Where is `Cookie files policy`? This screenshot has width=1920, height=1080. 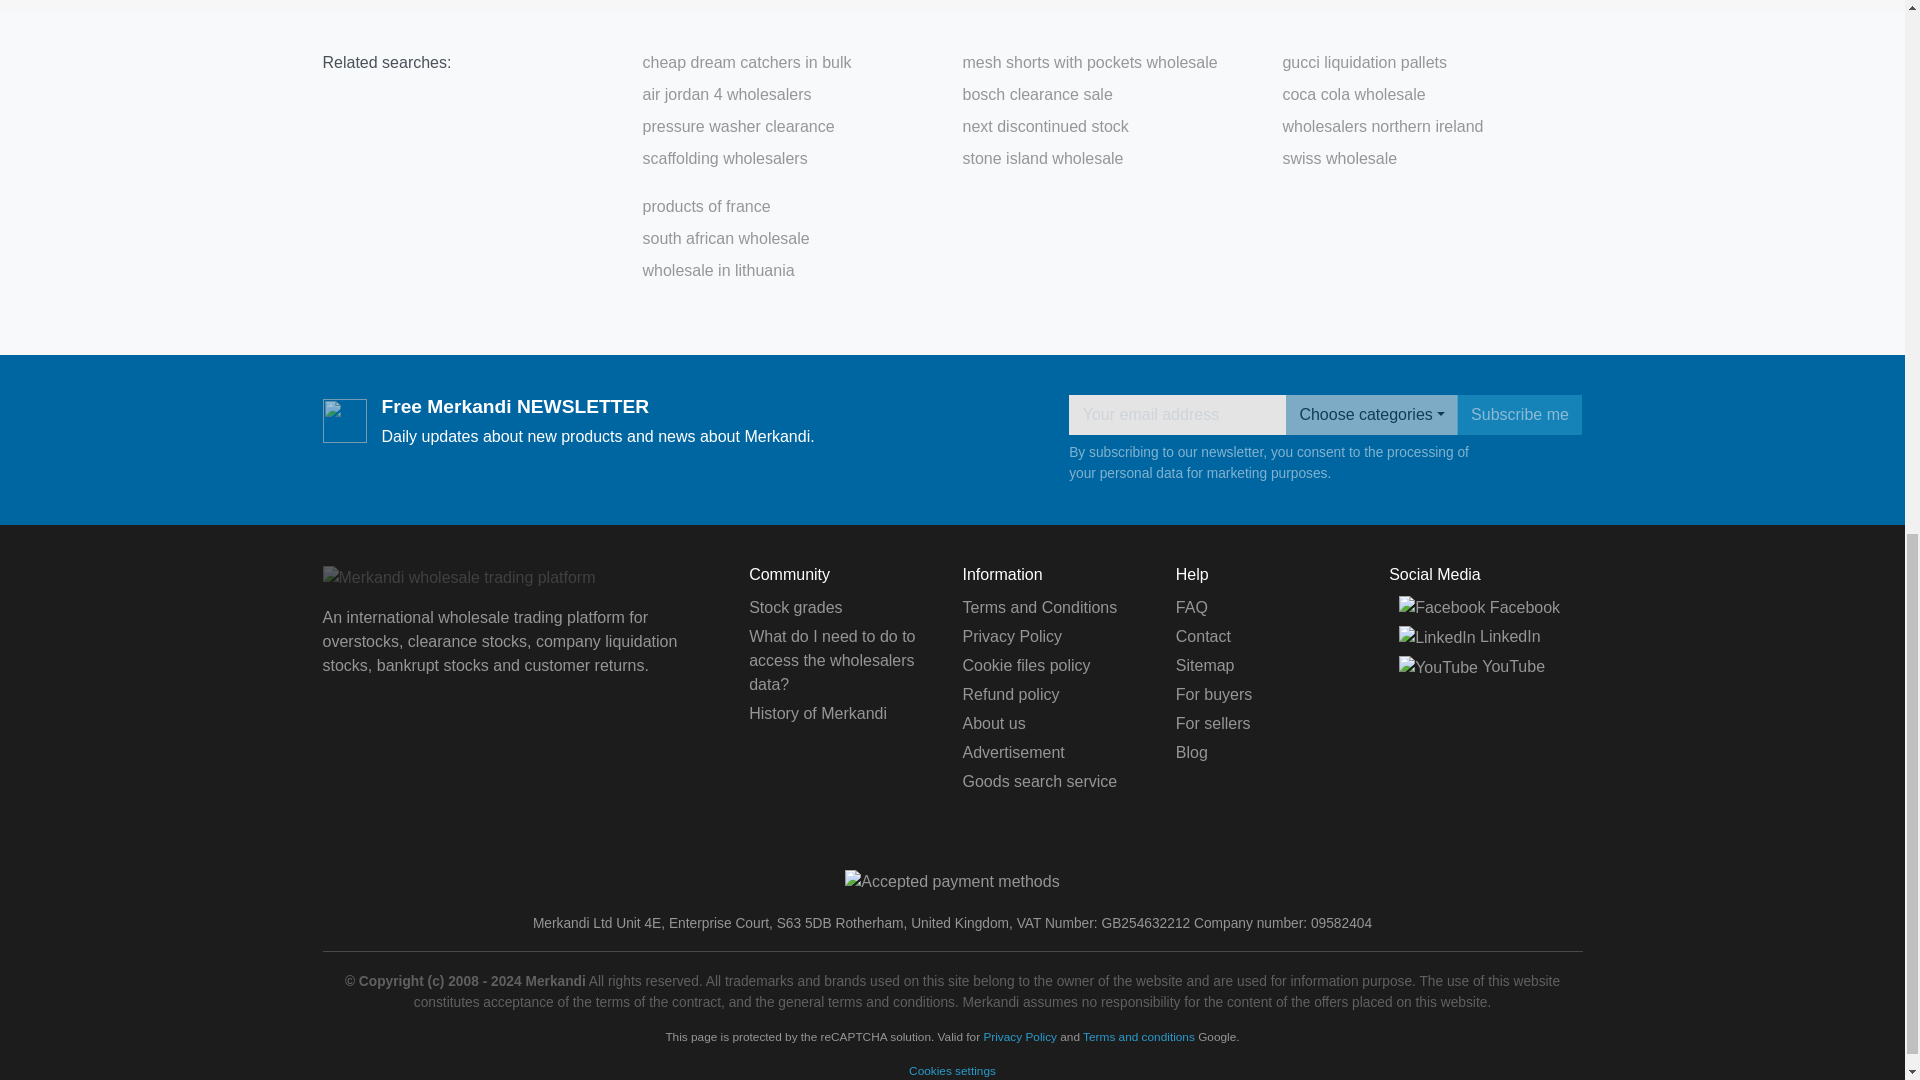
Cookie files policy is located at coordinates (1026, 664).